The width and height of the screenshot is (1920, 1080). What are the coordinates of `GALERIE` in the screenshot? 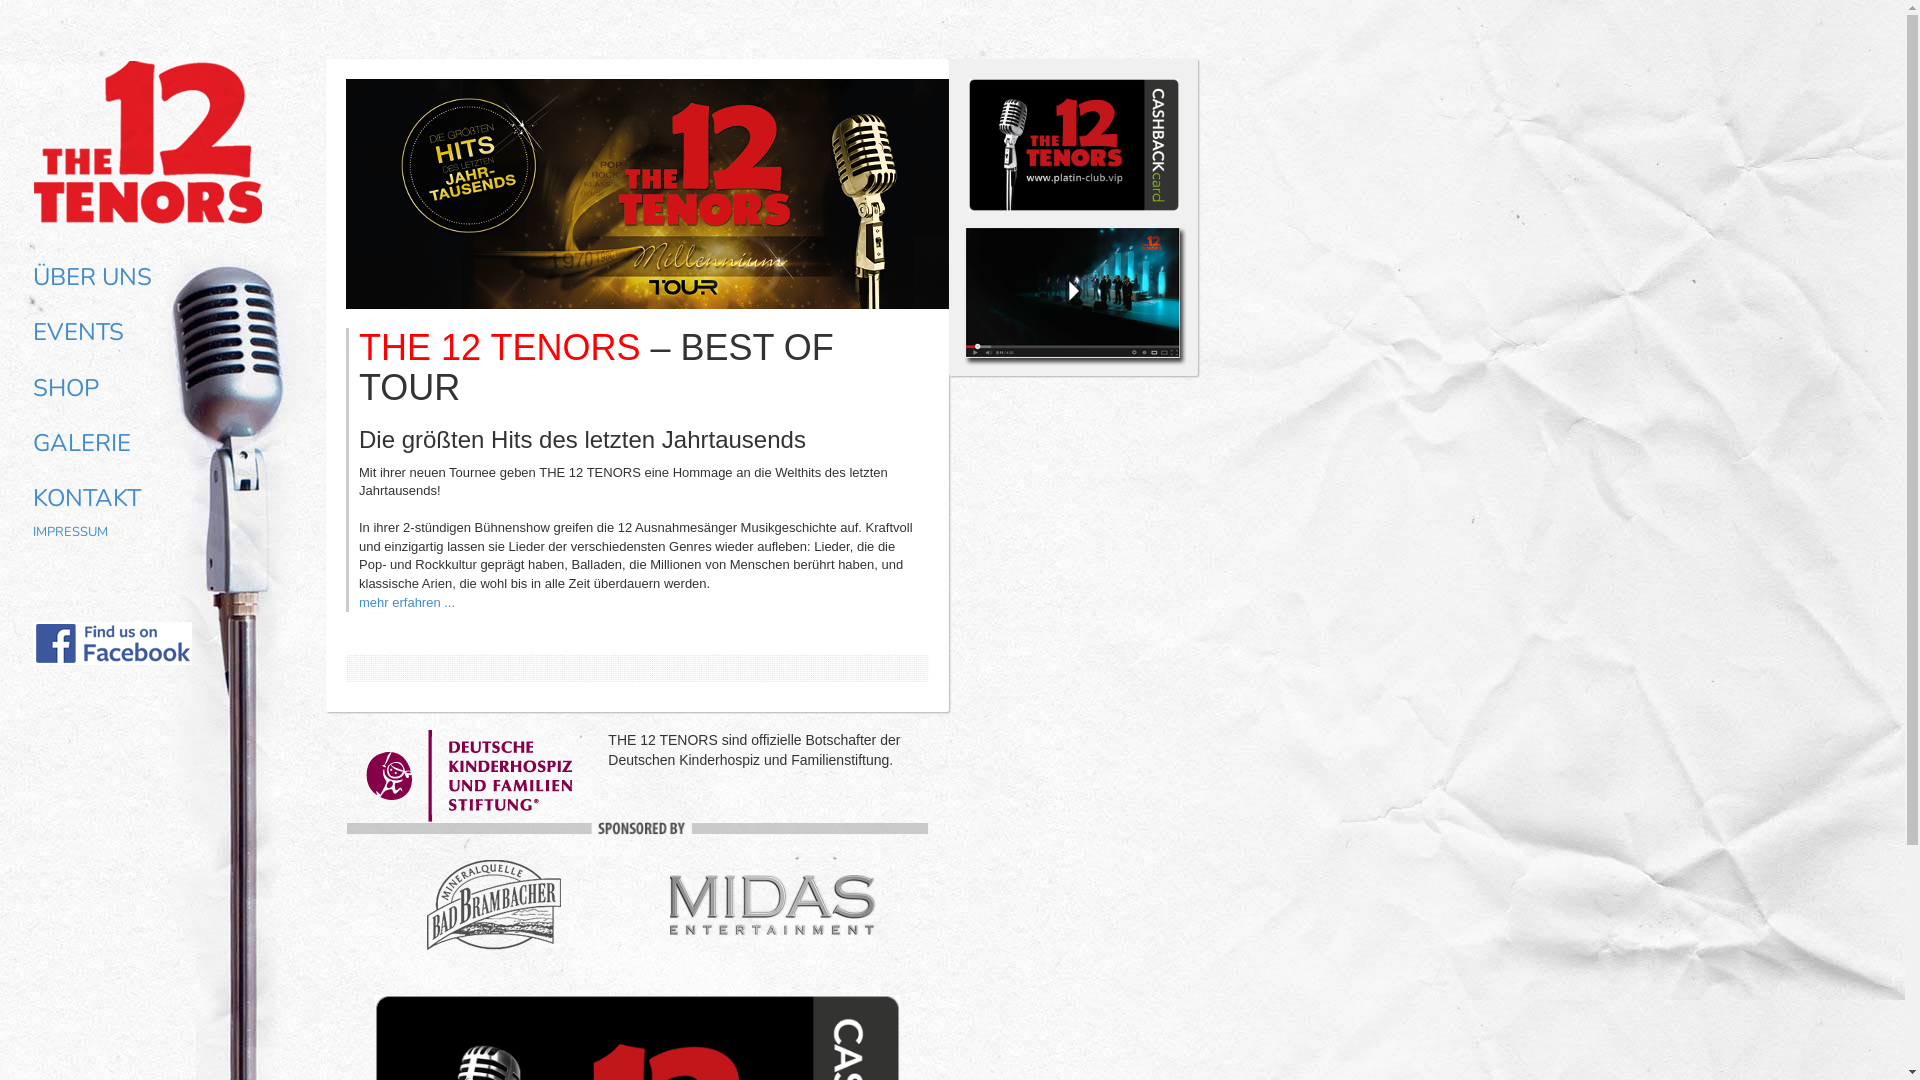 It's located at (71, 443).